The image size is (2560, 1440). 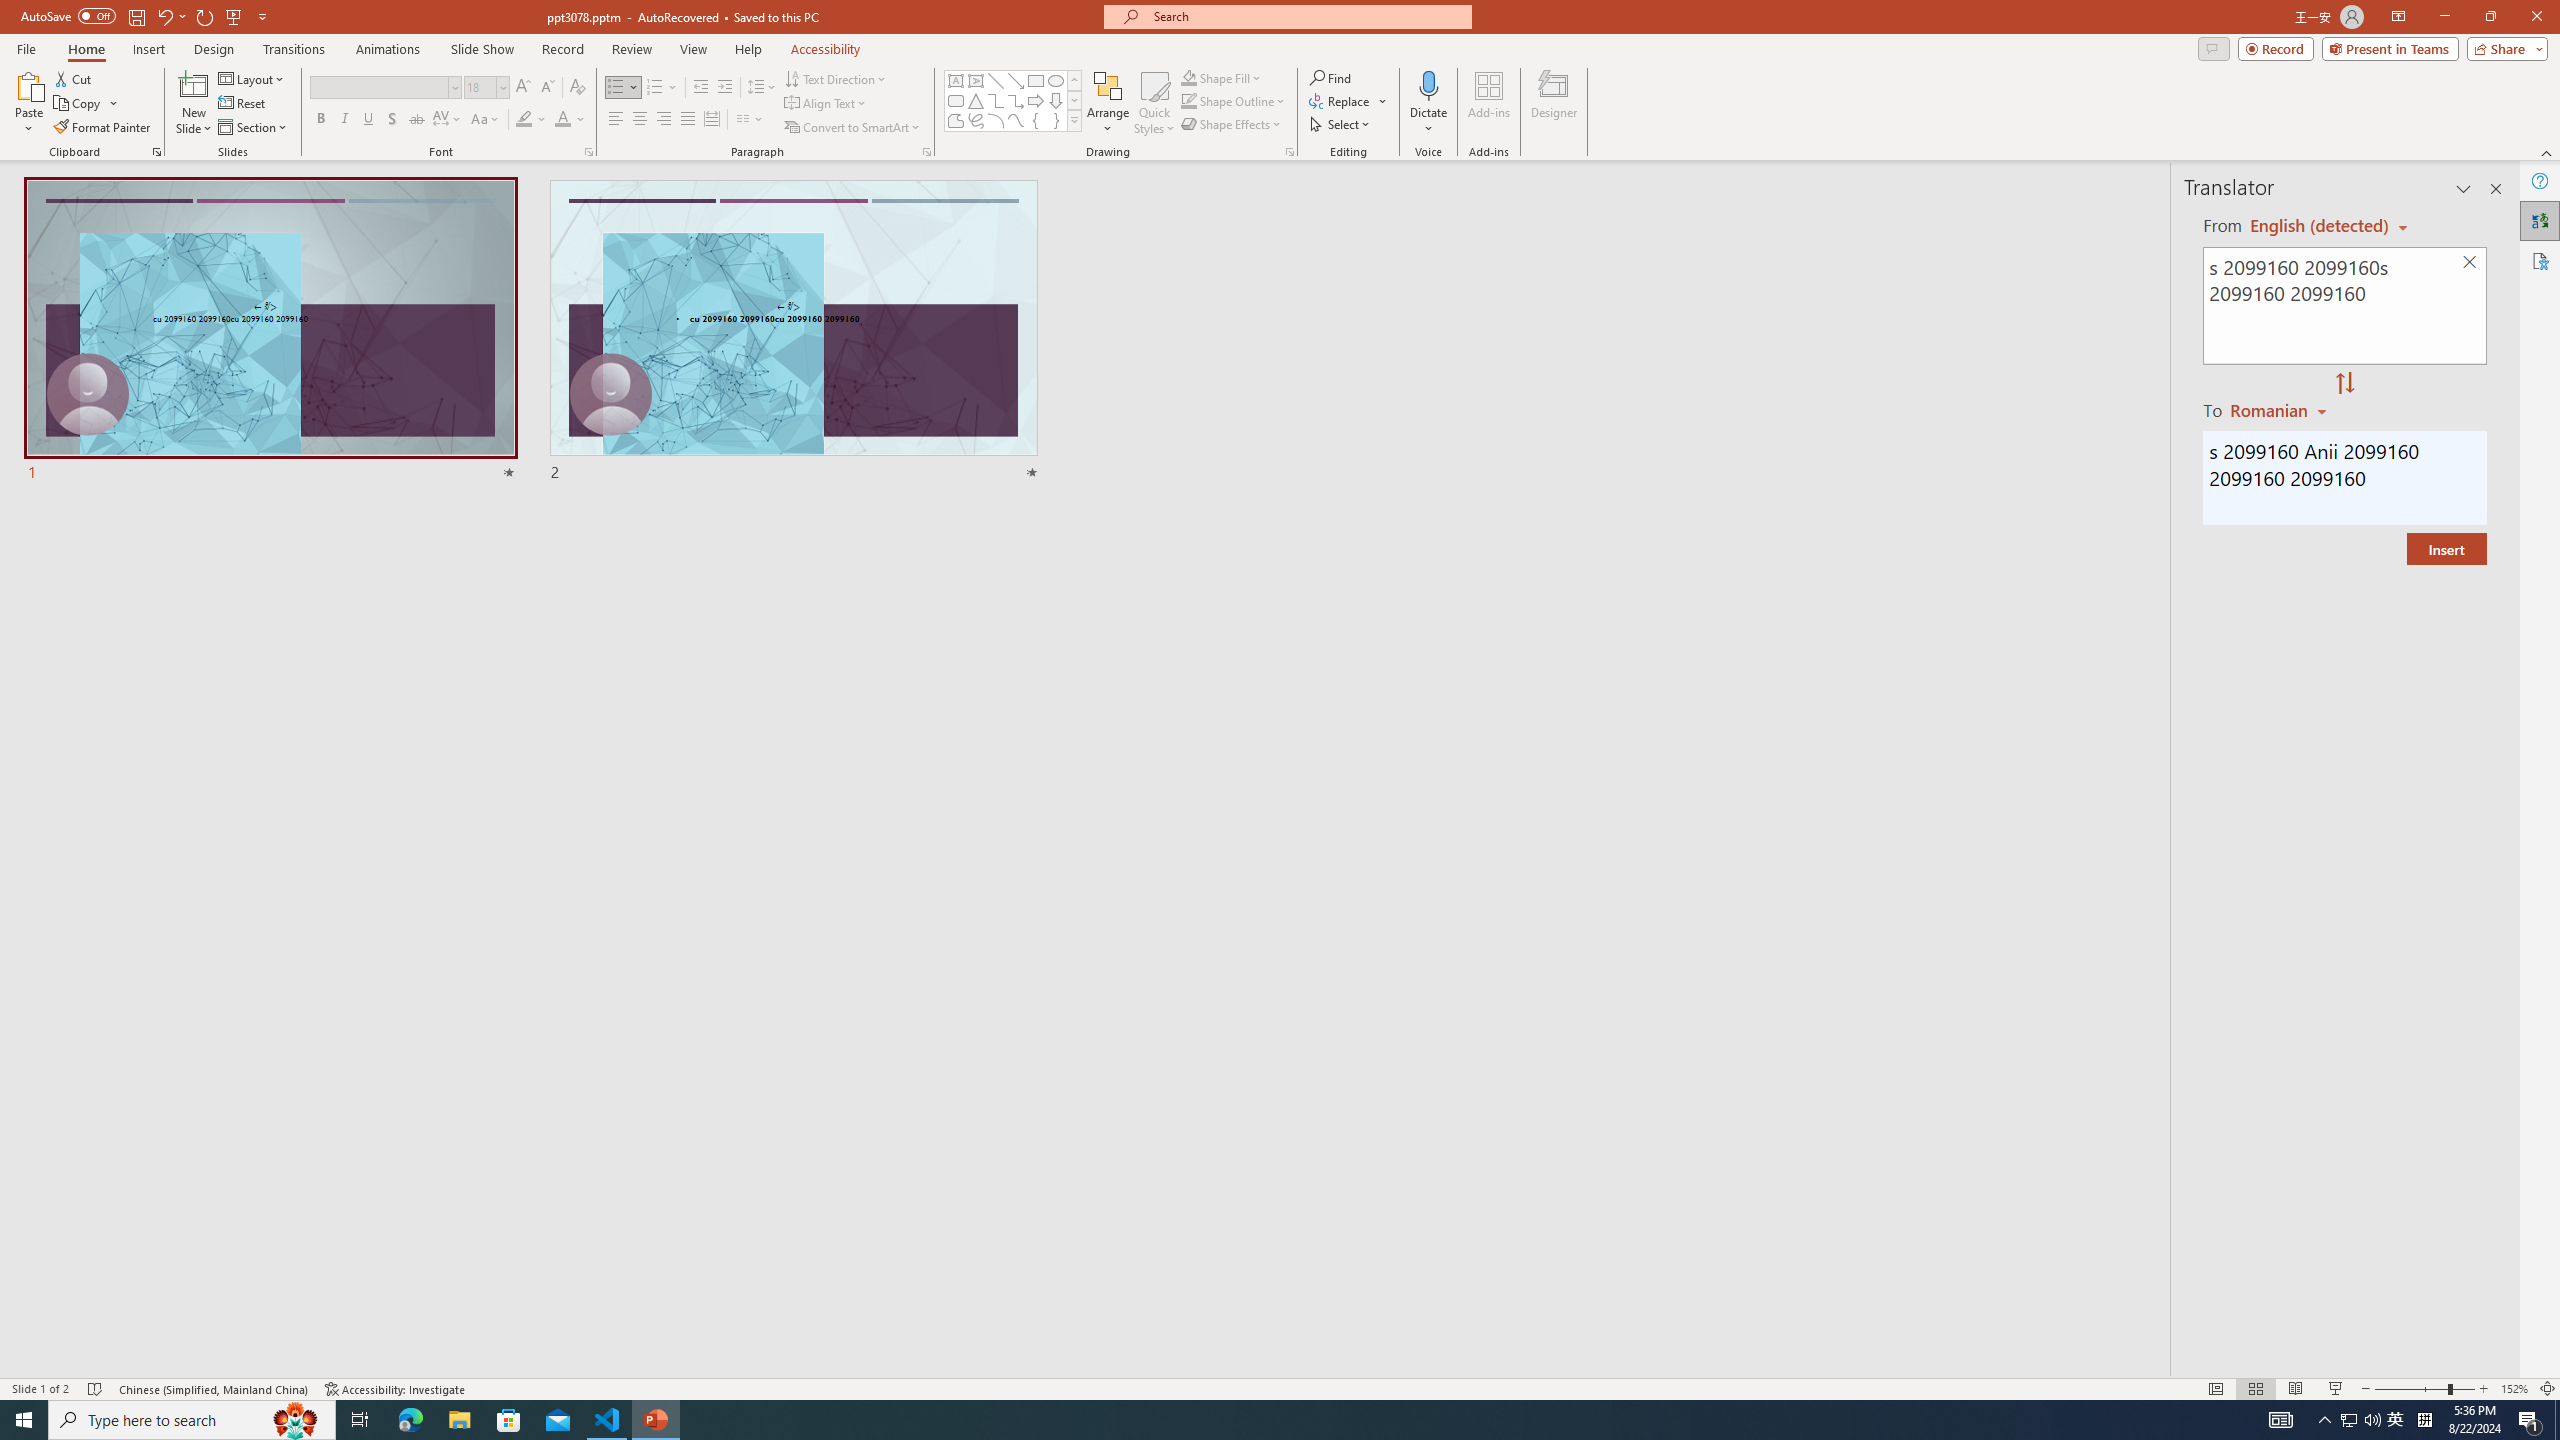 What do you see at coordinates (1016, 100) in the screenshot?
I see `Connector: Elbow Arrow` at bounding box center [1016, 100].